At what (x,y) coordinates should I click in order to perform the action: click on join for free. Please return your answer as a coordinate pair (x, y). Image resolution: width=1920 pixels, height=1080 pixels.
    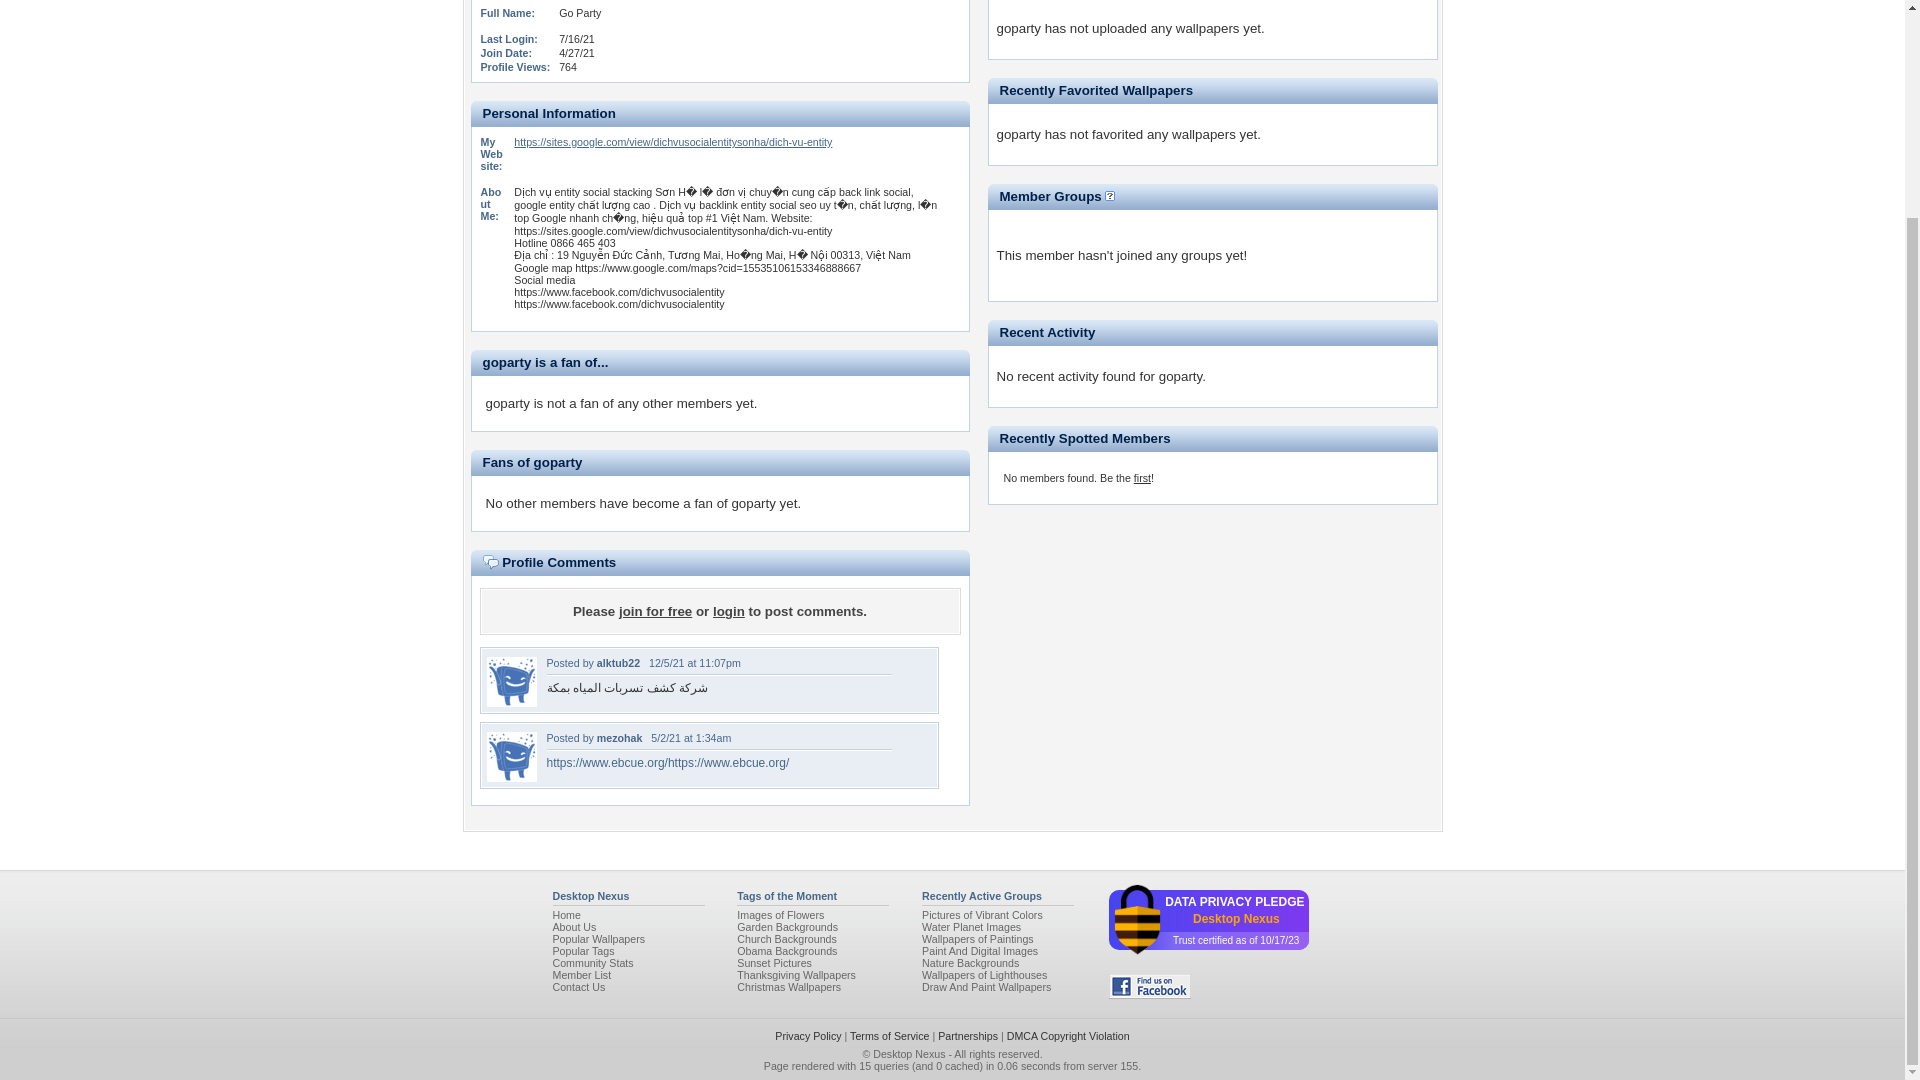
    Looking at the image, I should click on (654, 610).